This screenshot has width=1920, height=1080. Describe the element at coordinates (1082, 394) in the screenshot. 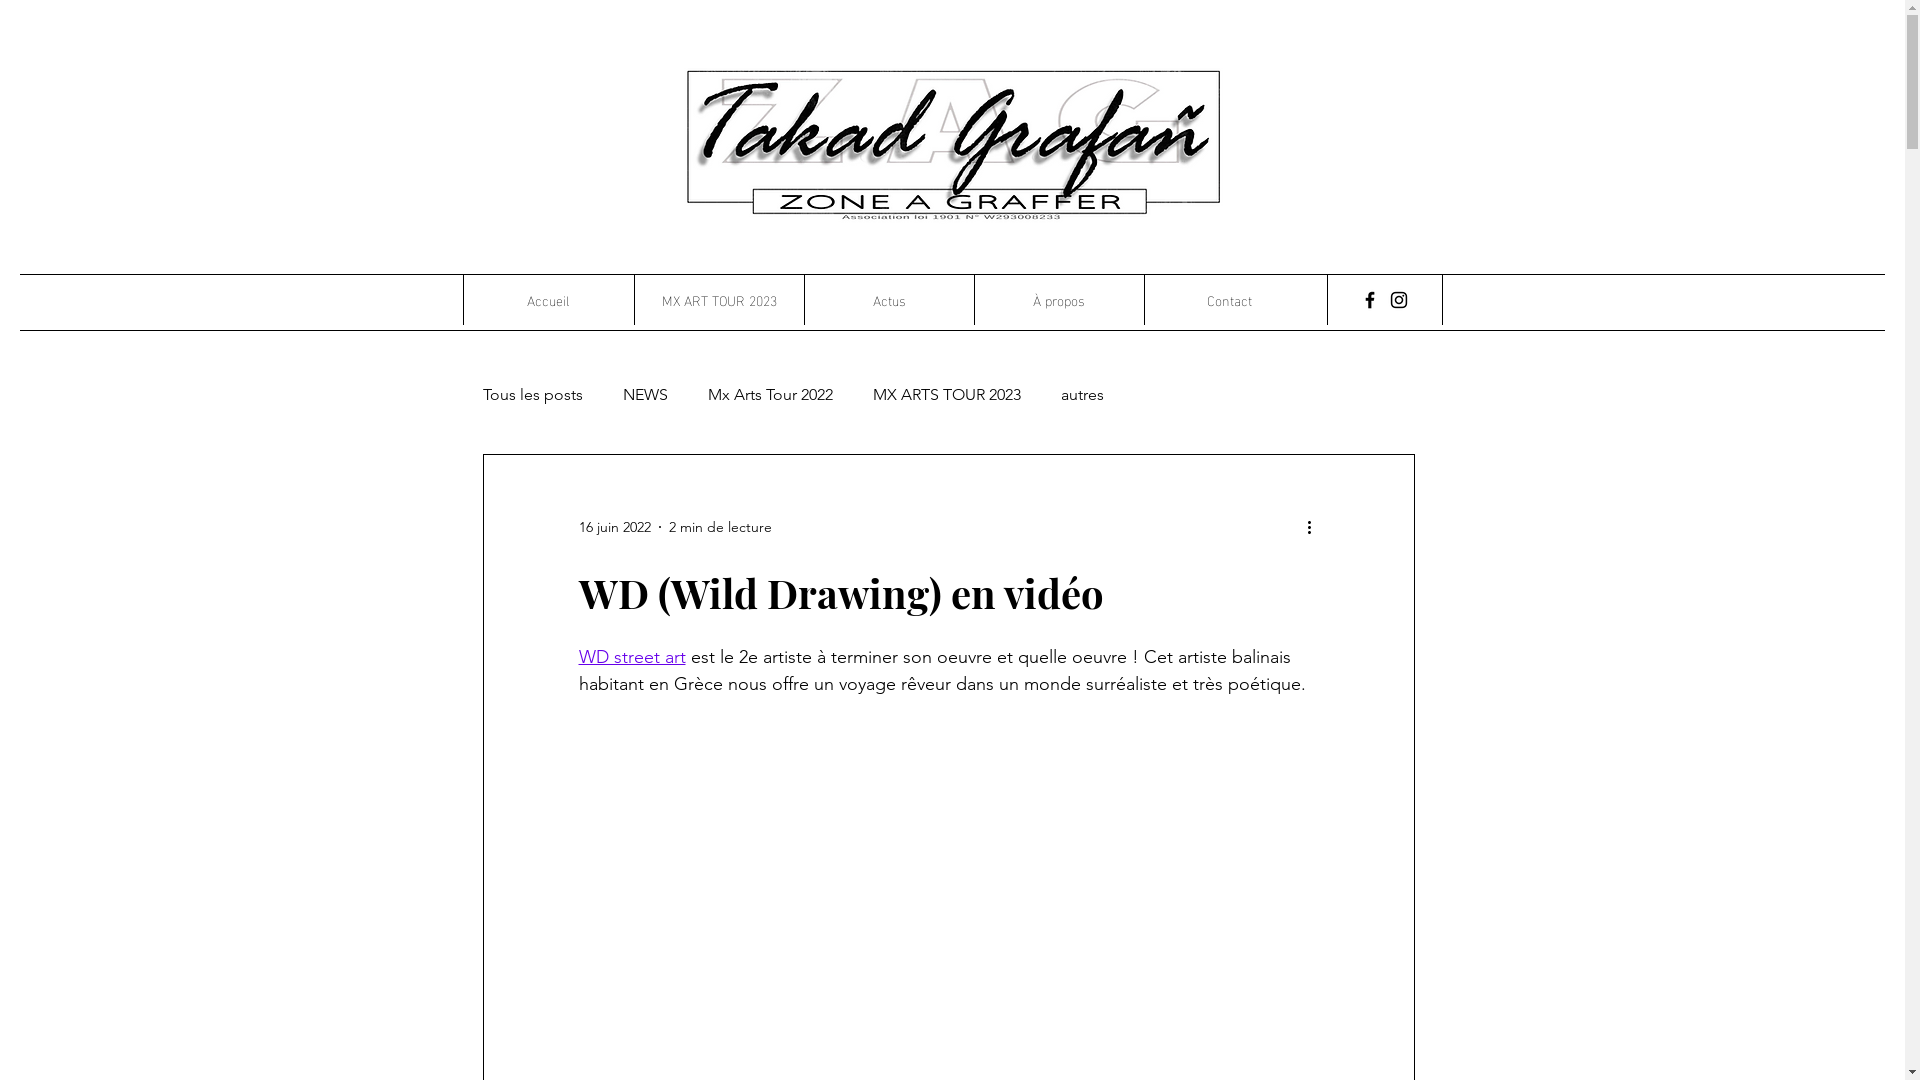

I see `autres` at that location.